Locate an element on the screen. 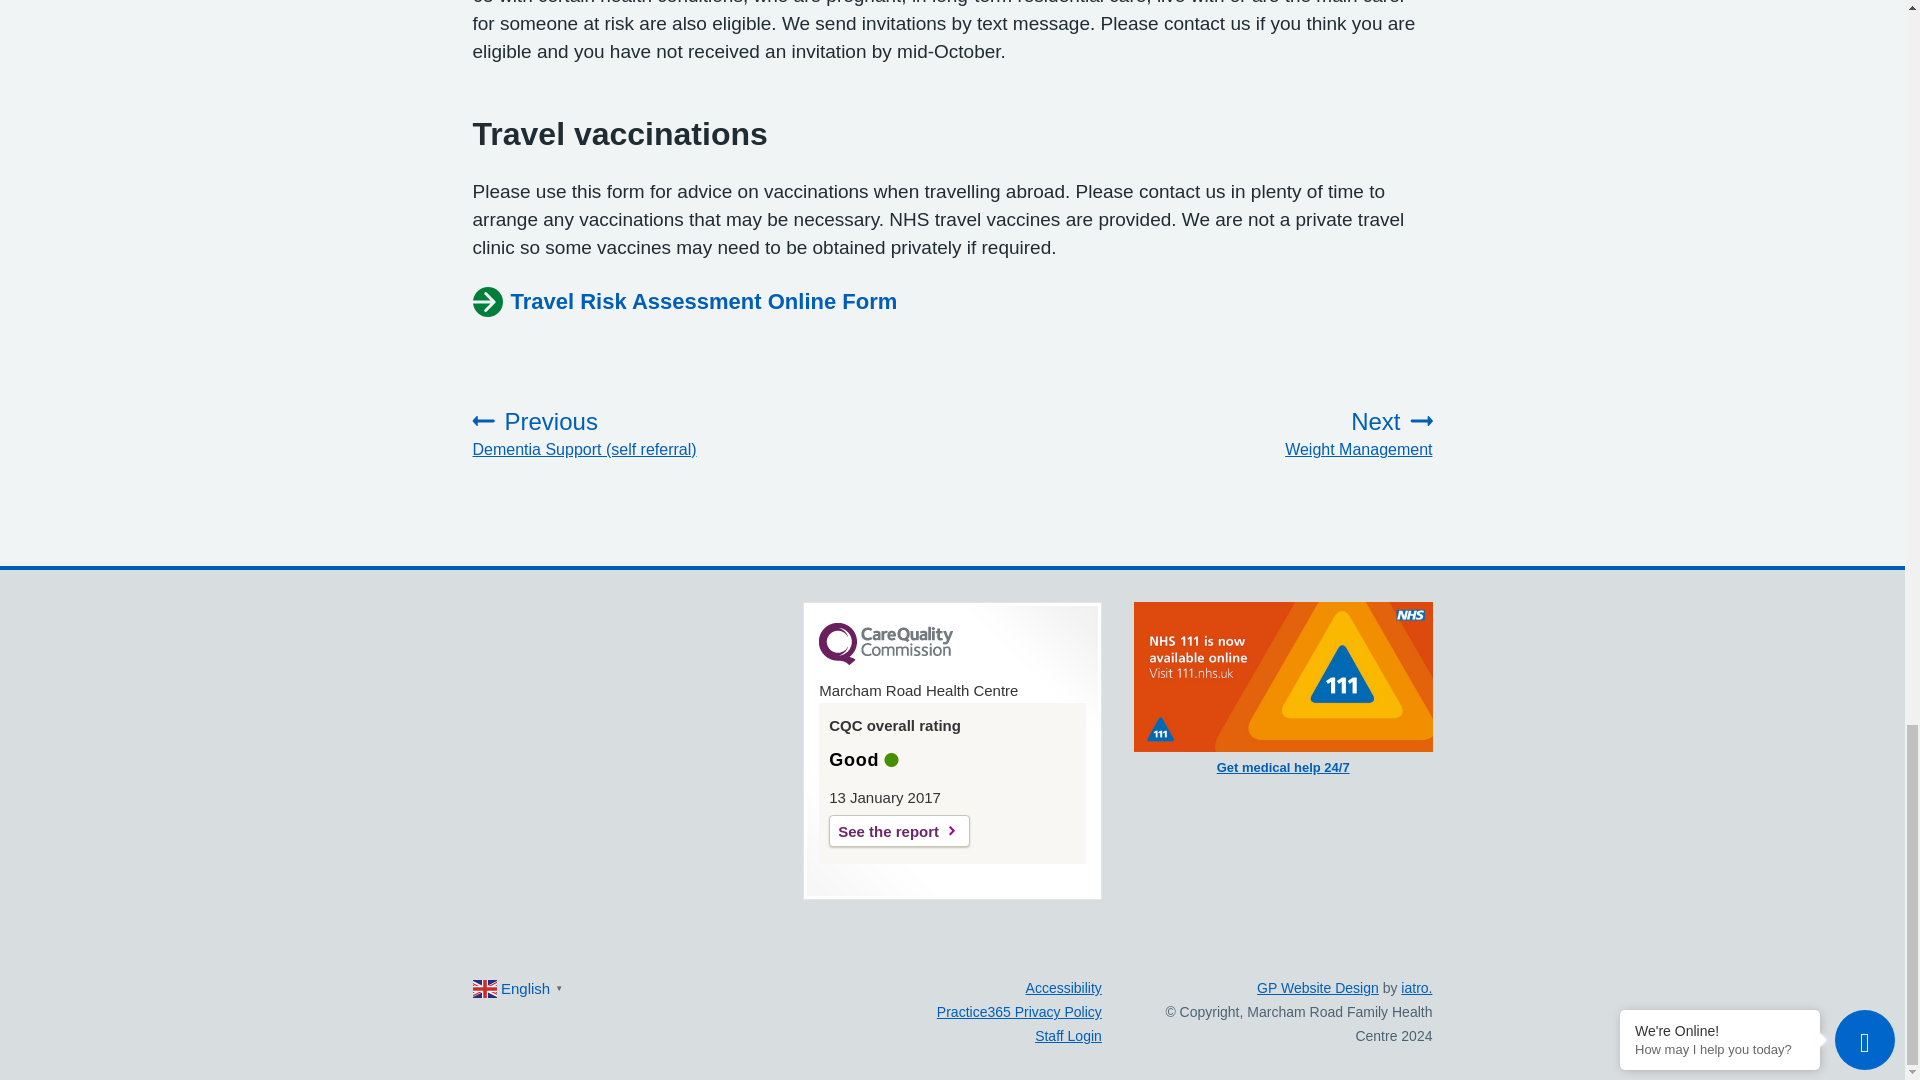 The width and height of the screenshot is (1920, 1080). CQC Logo is located at coordinates (899, 830).